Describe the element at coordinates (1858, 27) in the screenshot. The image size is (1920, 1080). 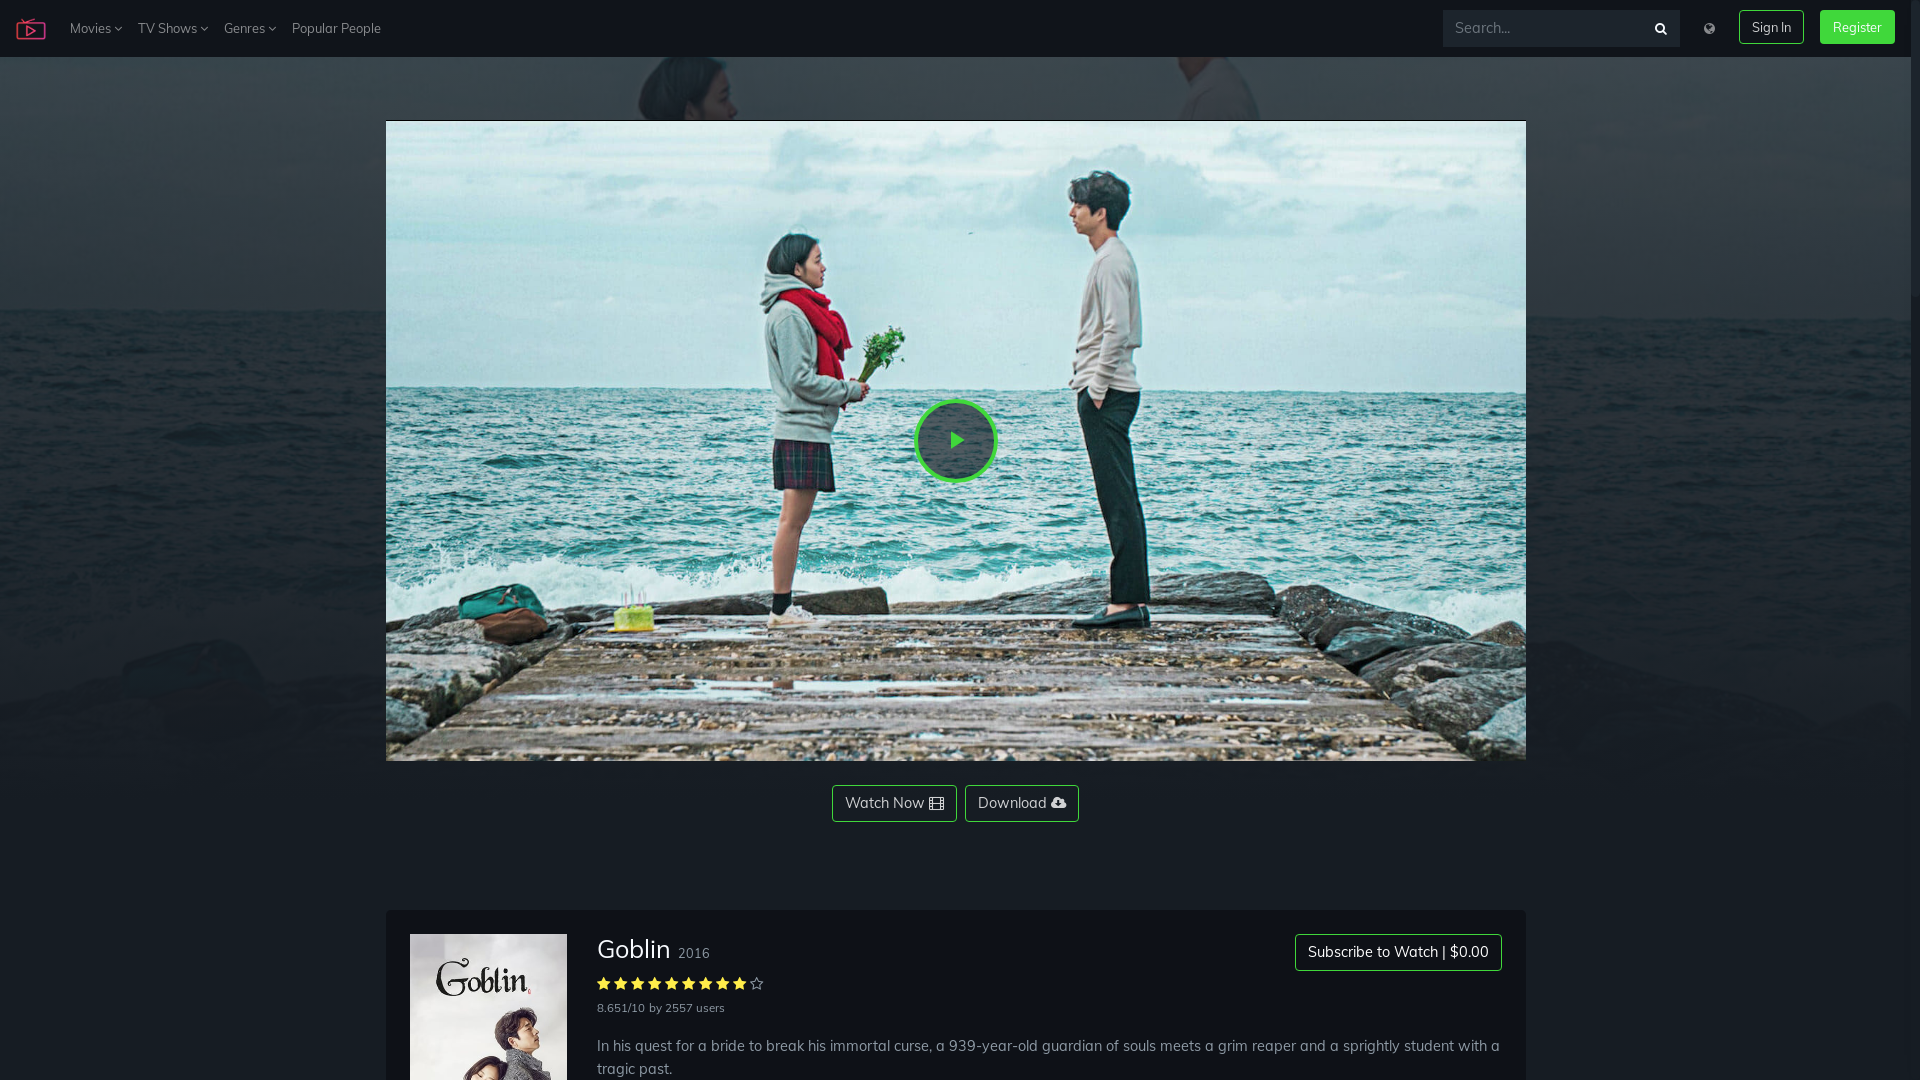
I see `Register` at that location.